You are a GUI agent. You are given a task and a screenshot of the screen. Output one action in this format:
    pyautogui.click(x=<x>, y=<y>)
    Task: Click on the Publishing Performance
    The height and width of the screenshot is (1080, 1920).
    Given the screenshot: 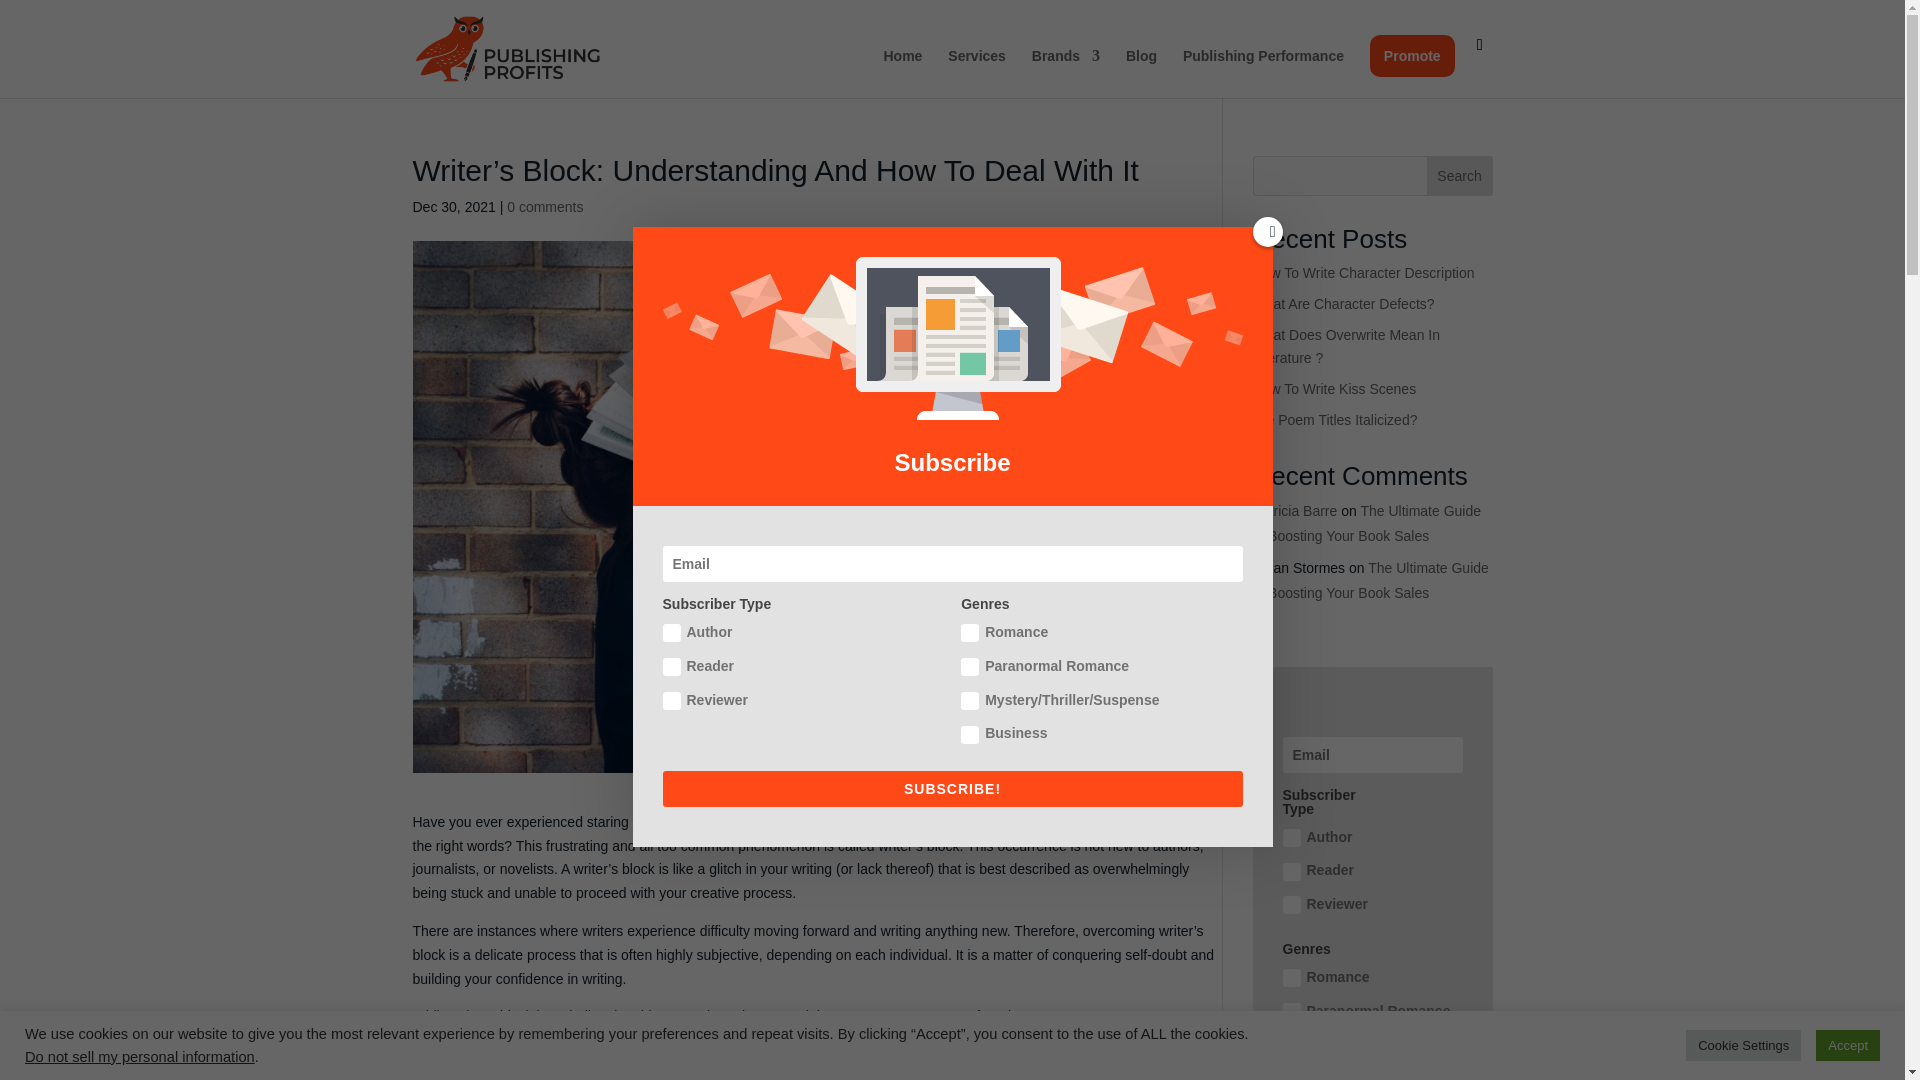 What is the action you would take?
    pyautogui.click(x=1263, y=73)
    